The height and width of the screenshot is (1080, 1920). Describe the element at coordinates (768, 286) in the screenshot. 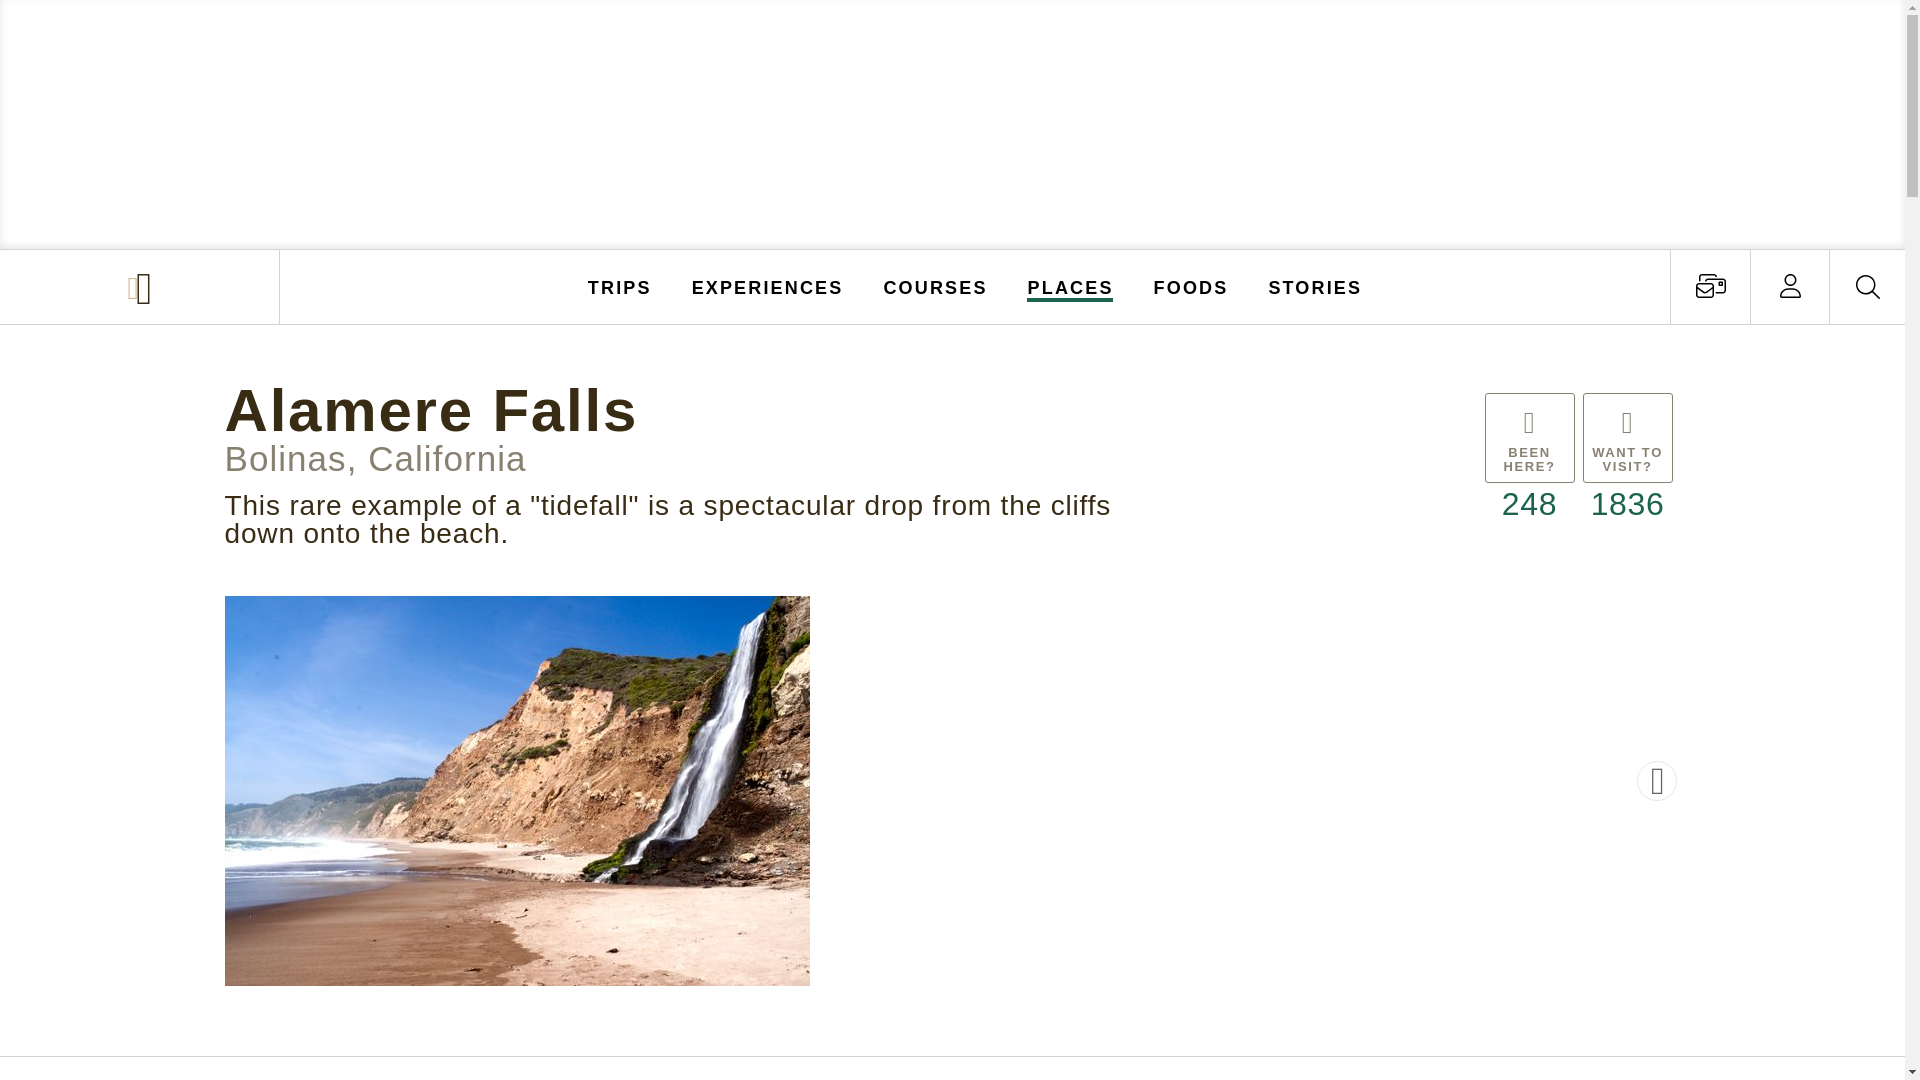

I see `EXPERIENCES` at that location.